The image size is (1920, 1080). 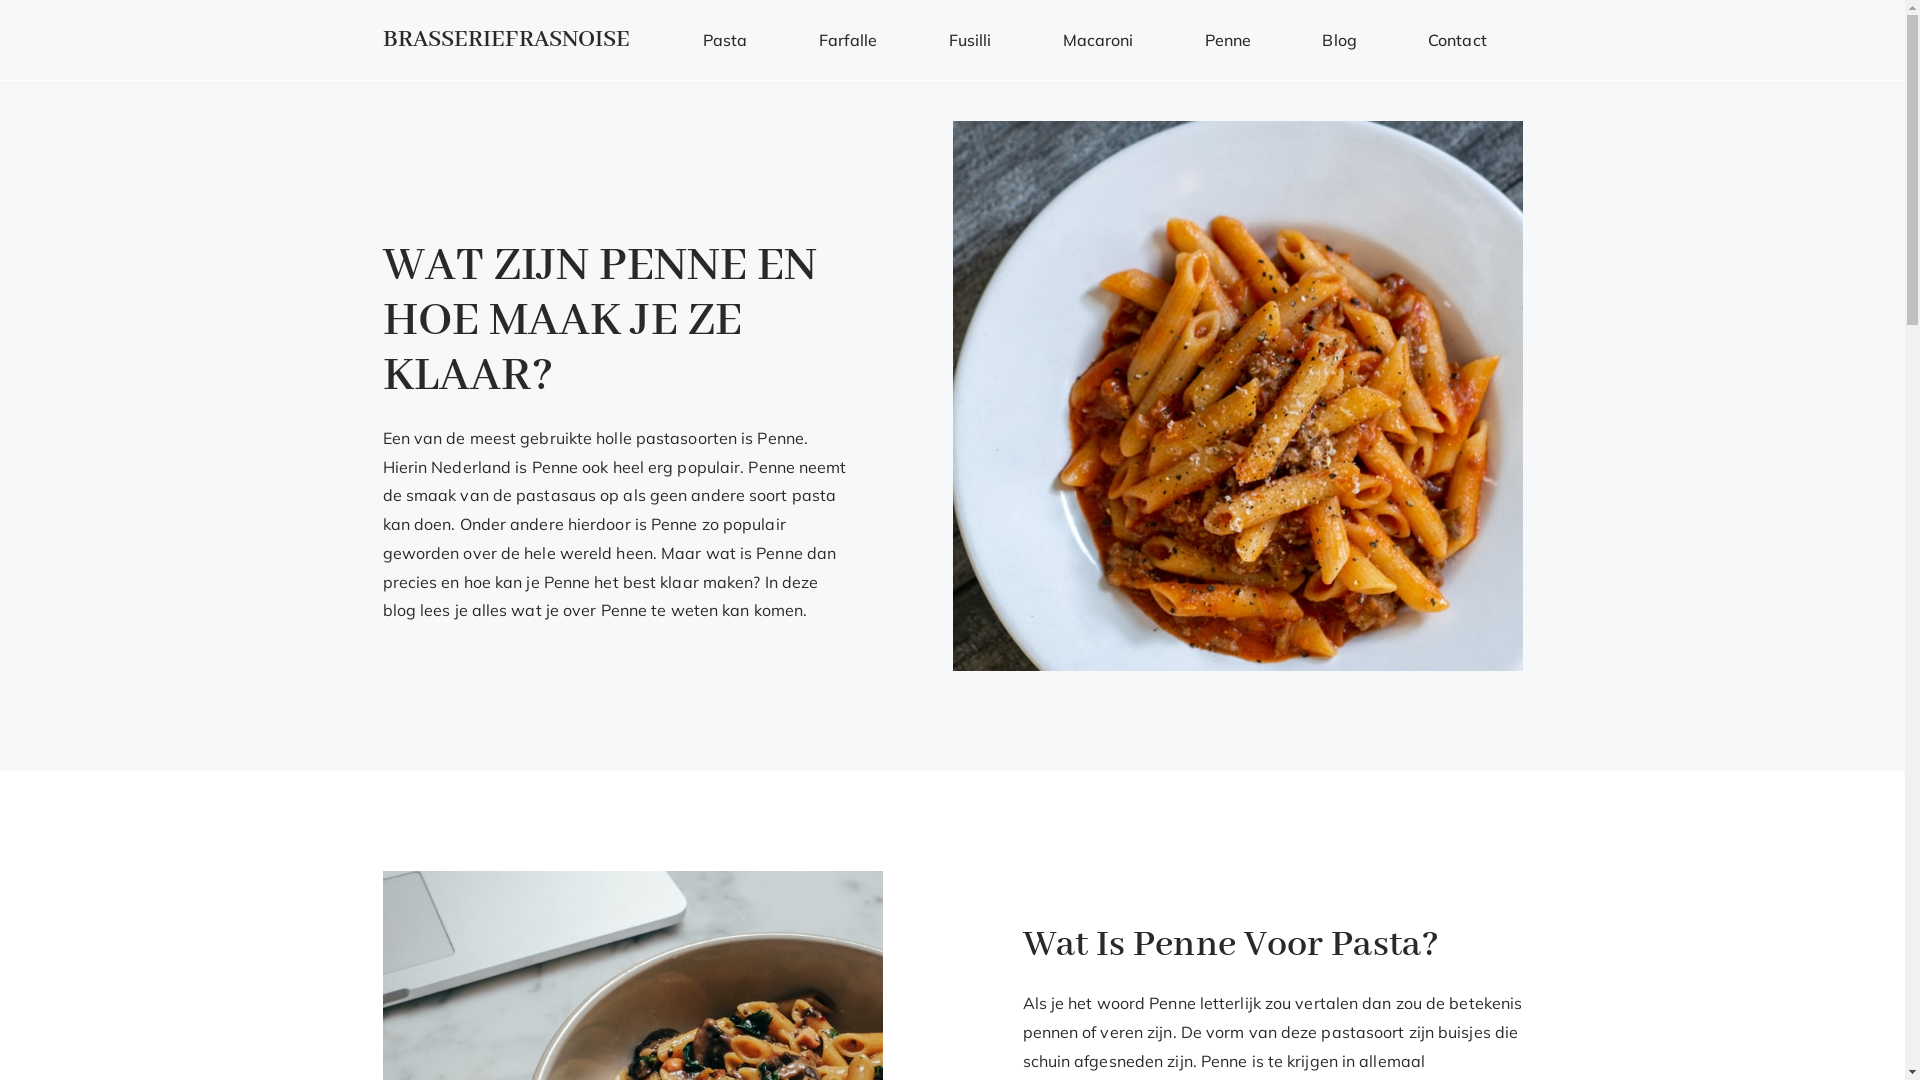 I want to click on Fusilli, so click(x=970, y=40).